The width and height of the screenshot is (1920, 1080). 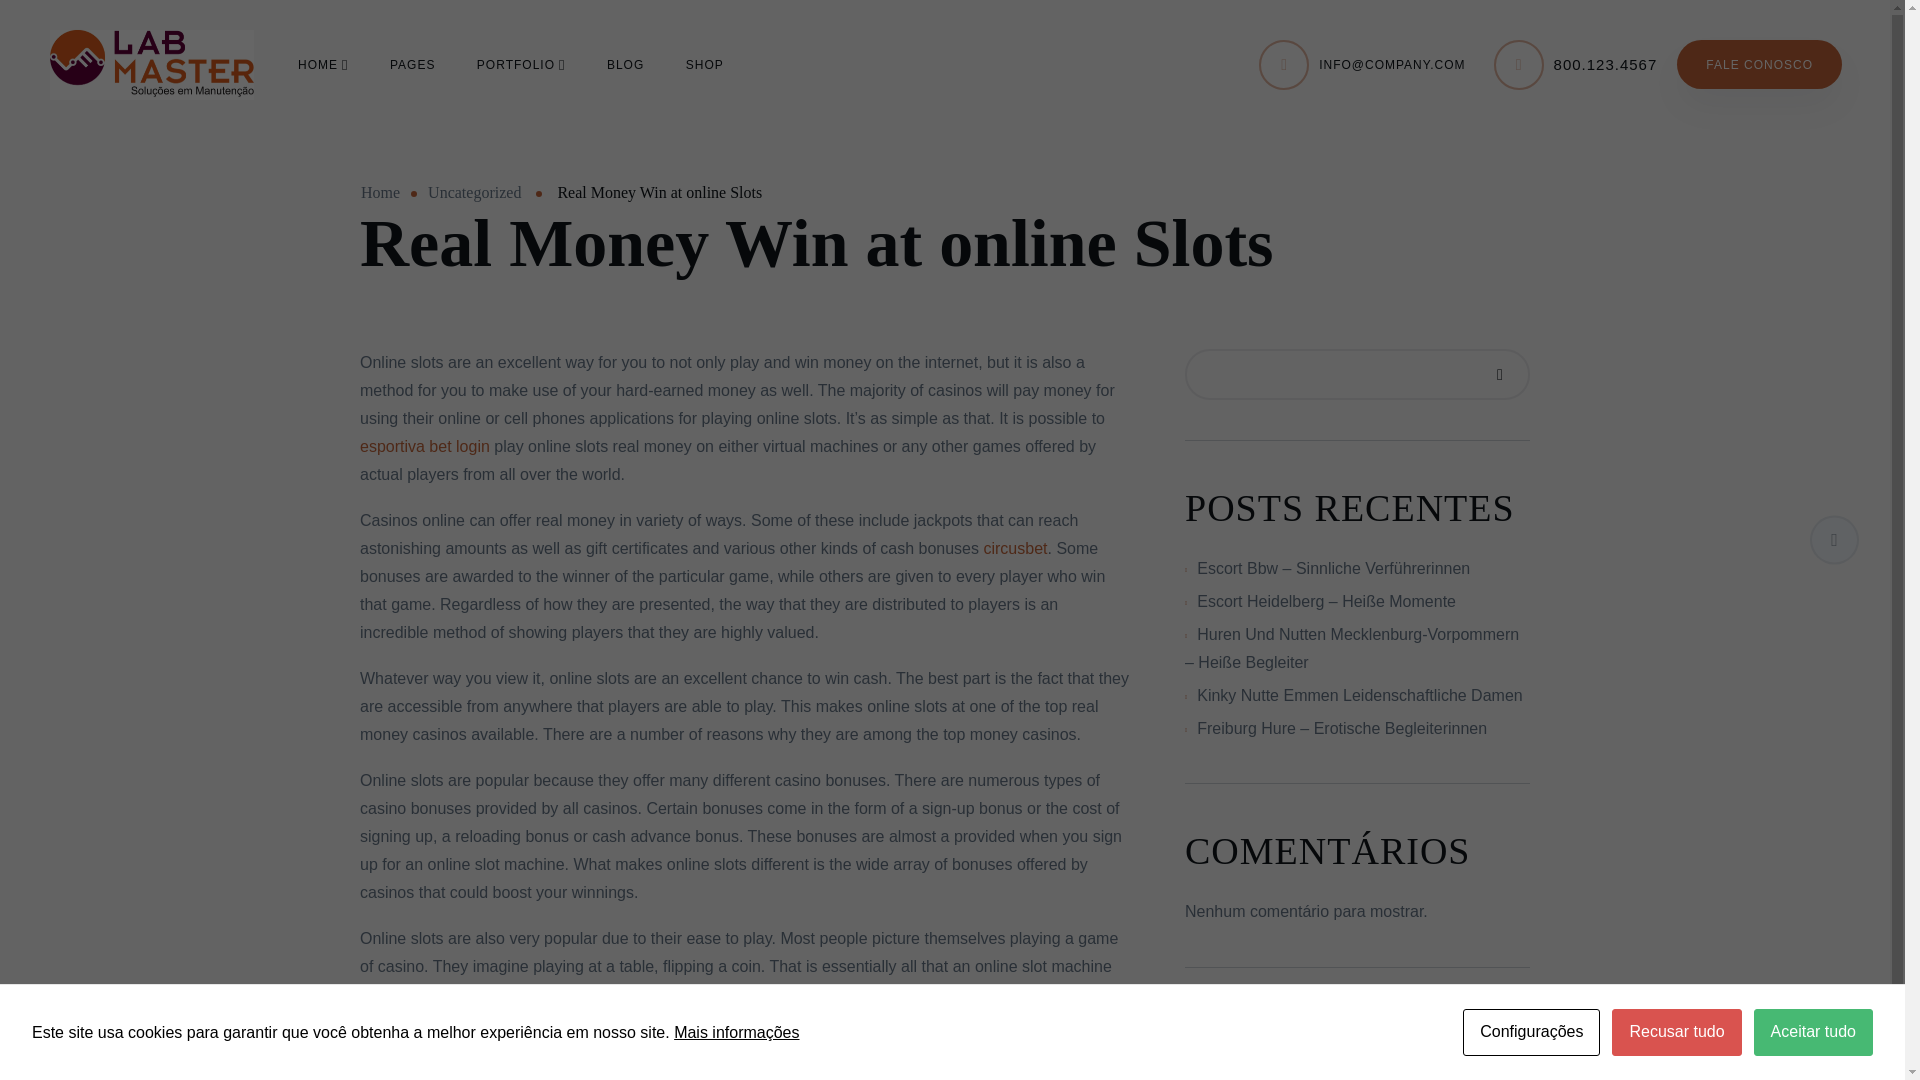 I want to click on PAGES, so click(x=412, y=63).